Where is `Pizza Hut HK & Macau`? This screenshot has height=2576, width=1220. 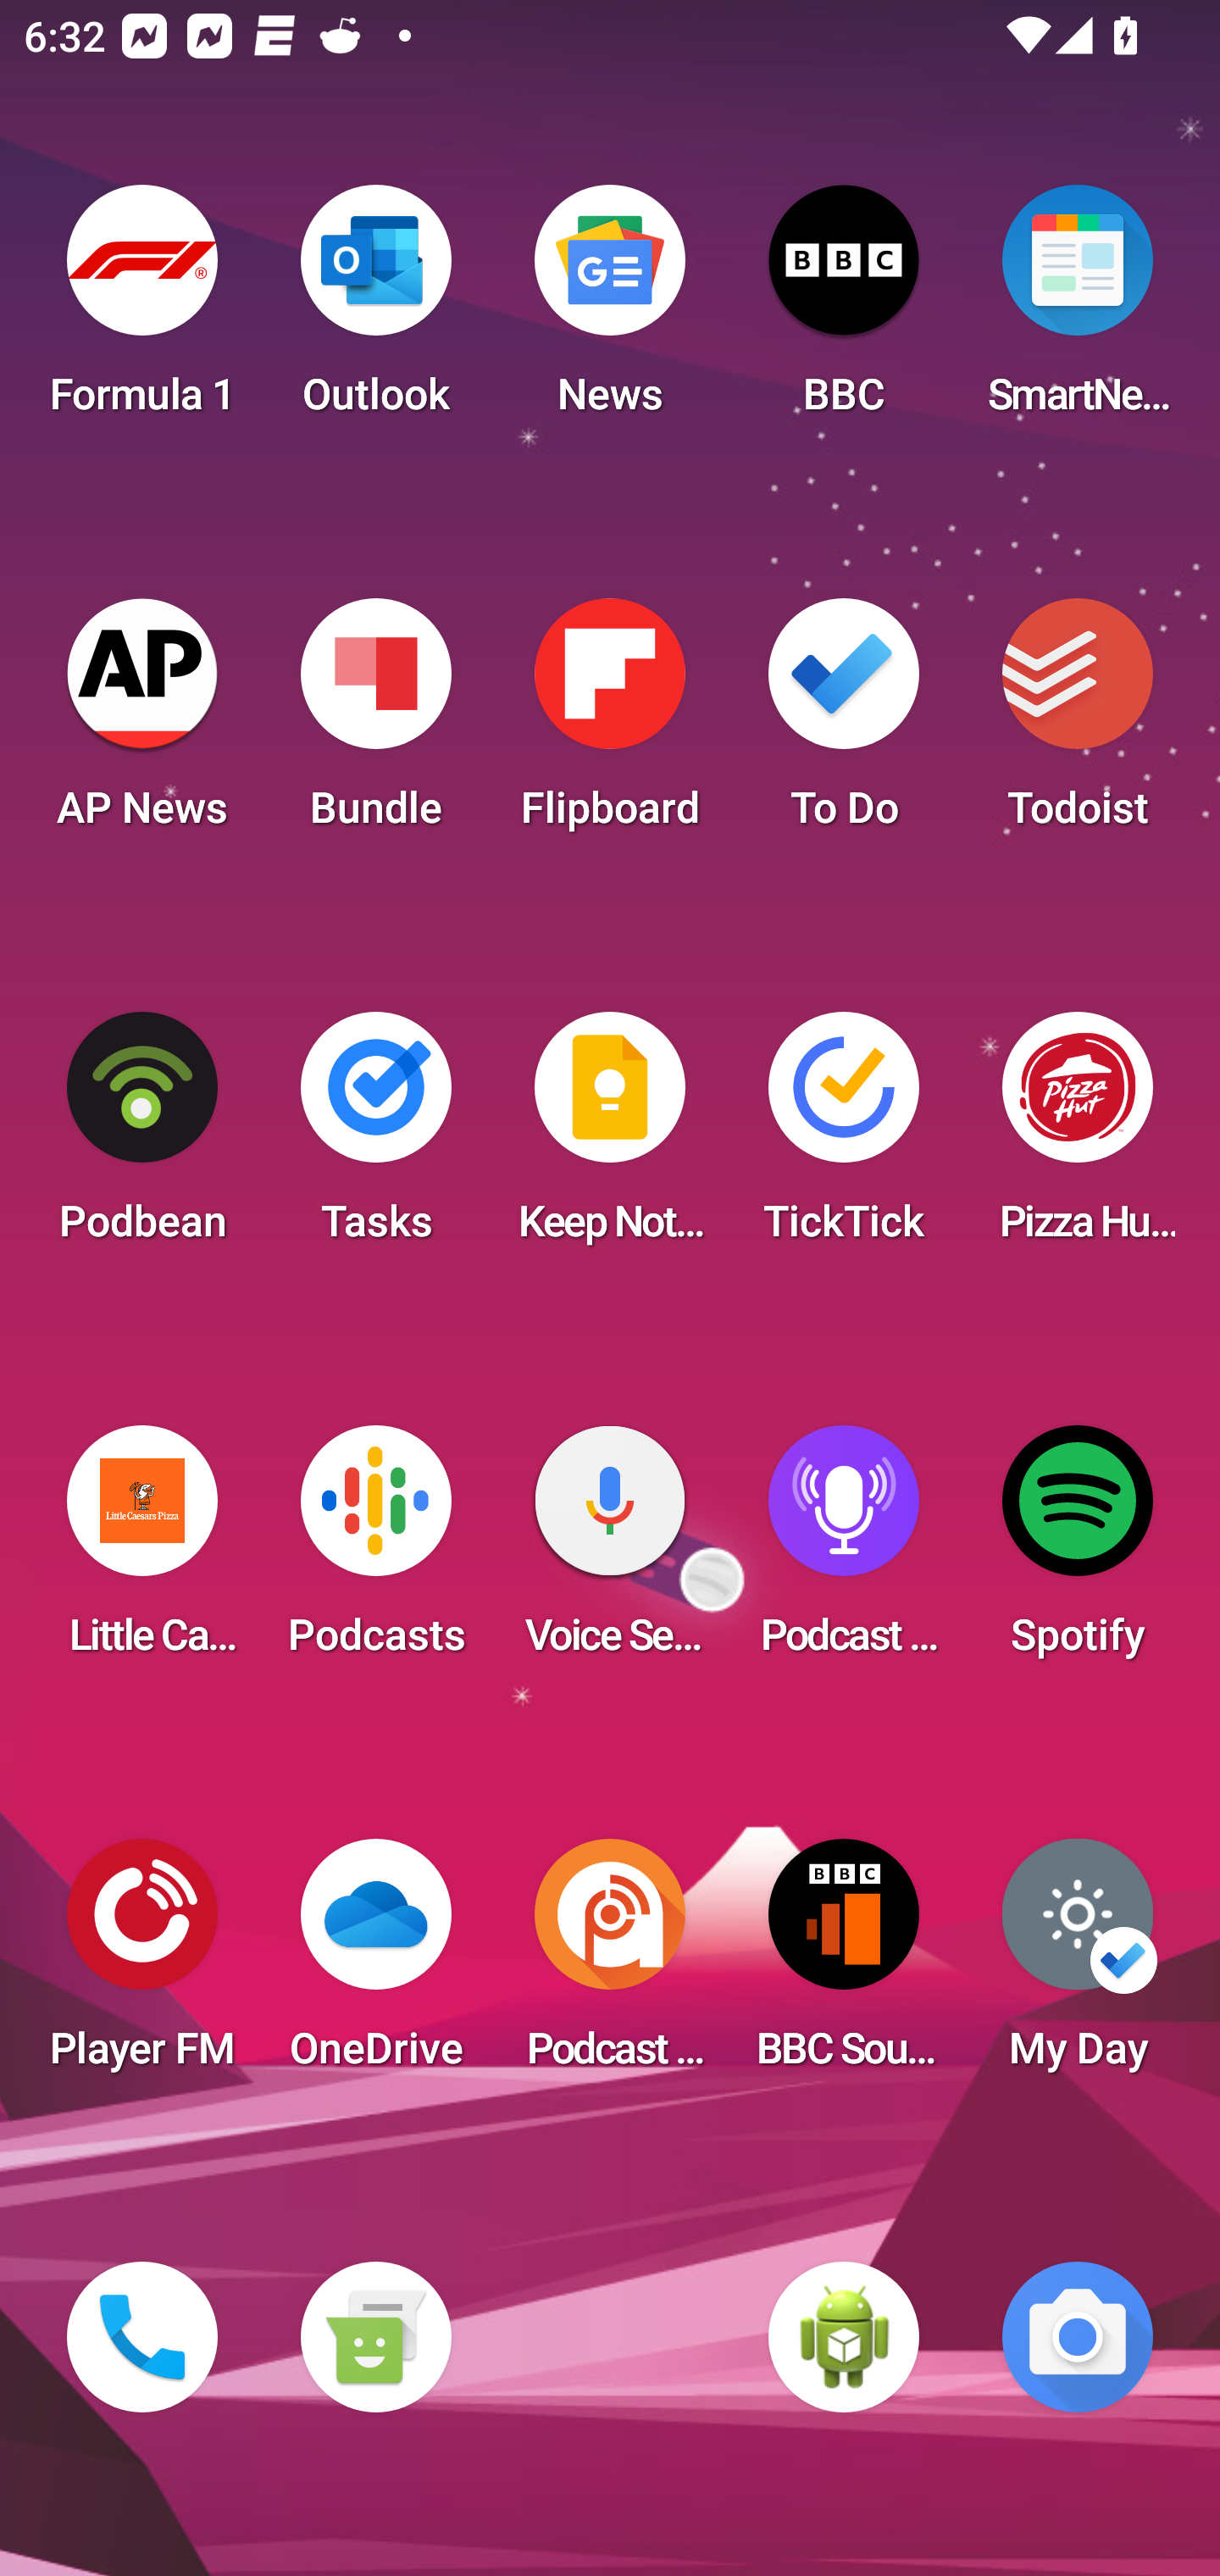
Pizza Hut HK & Macau is located at coordinates (1078, 1137).